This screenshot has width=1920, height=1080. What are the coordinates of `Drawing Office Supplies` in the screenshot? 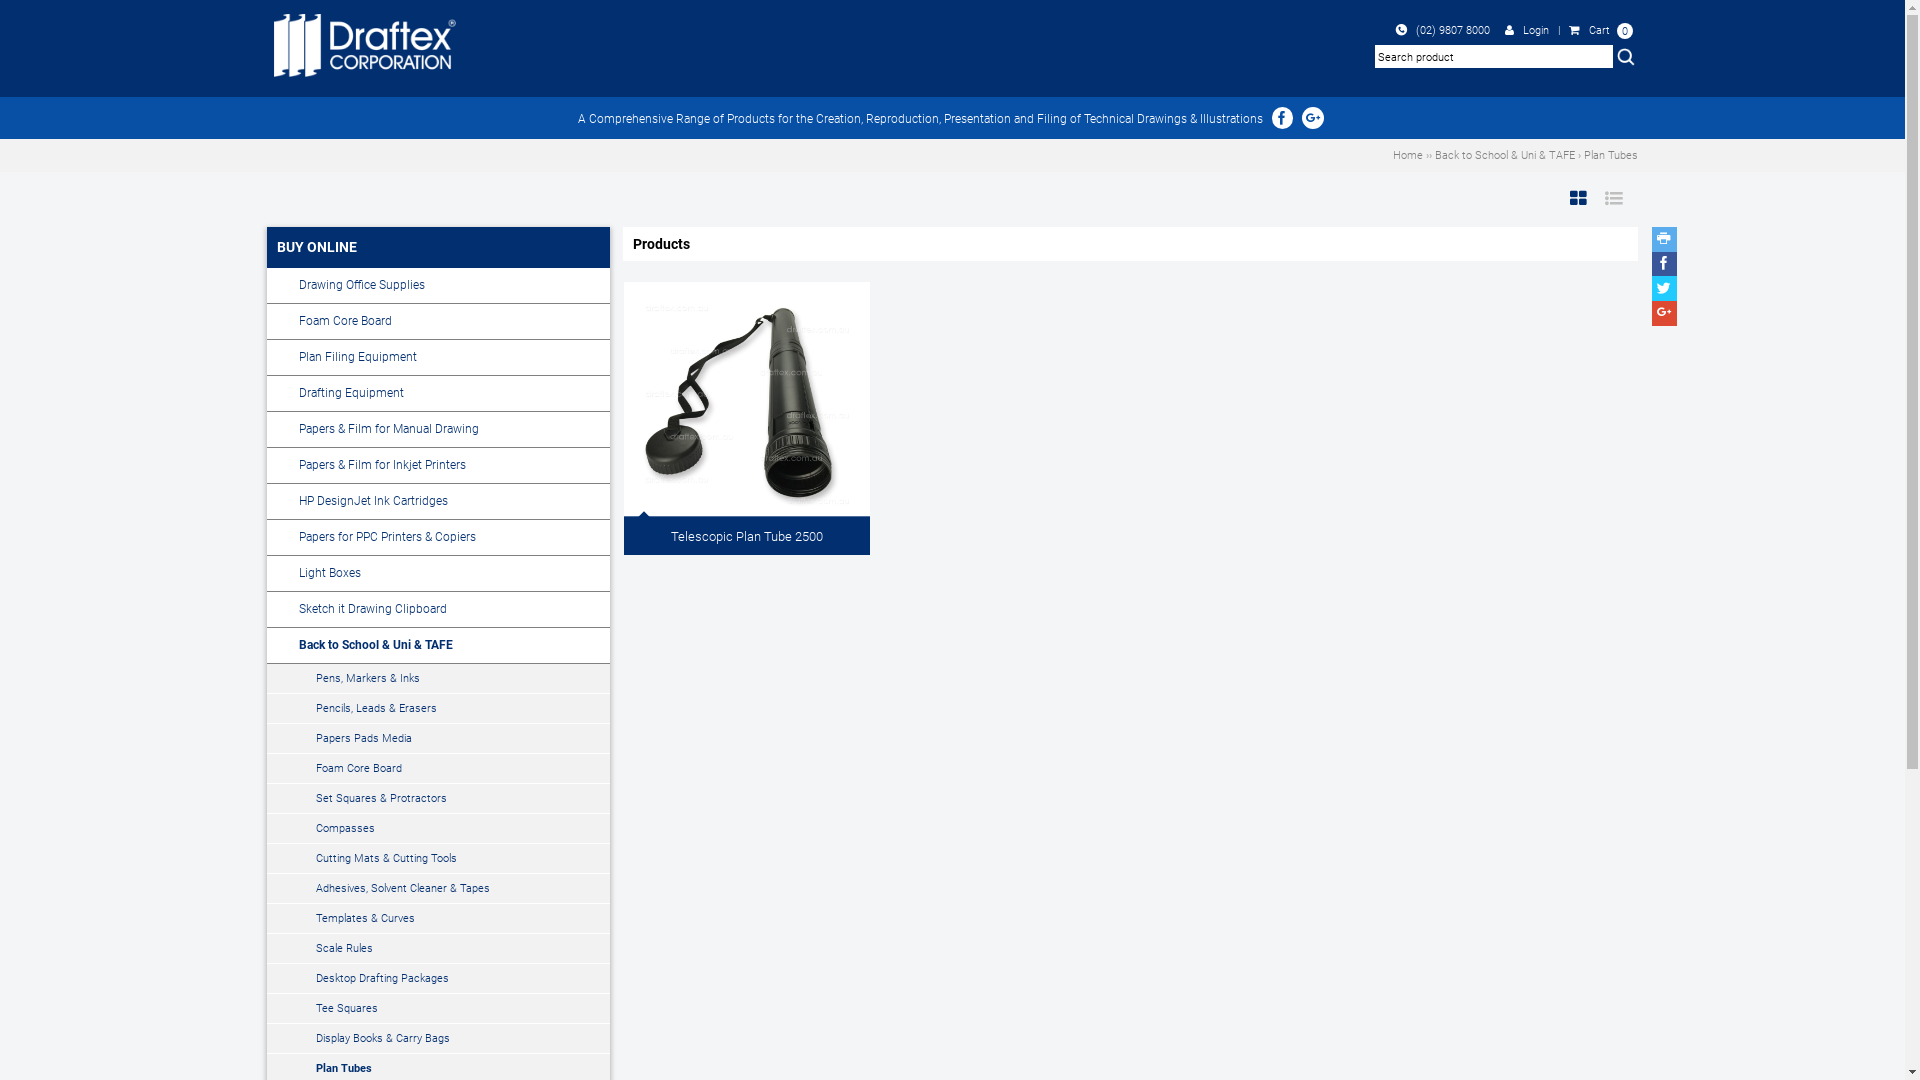 It's located at (438, 286).